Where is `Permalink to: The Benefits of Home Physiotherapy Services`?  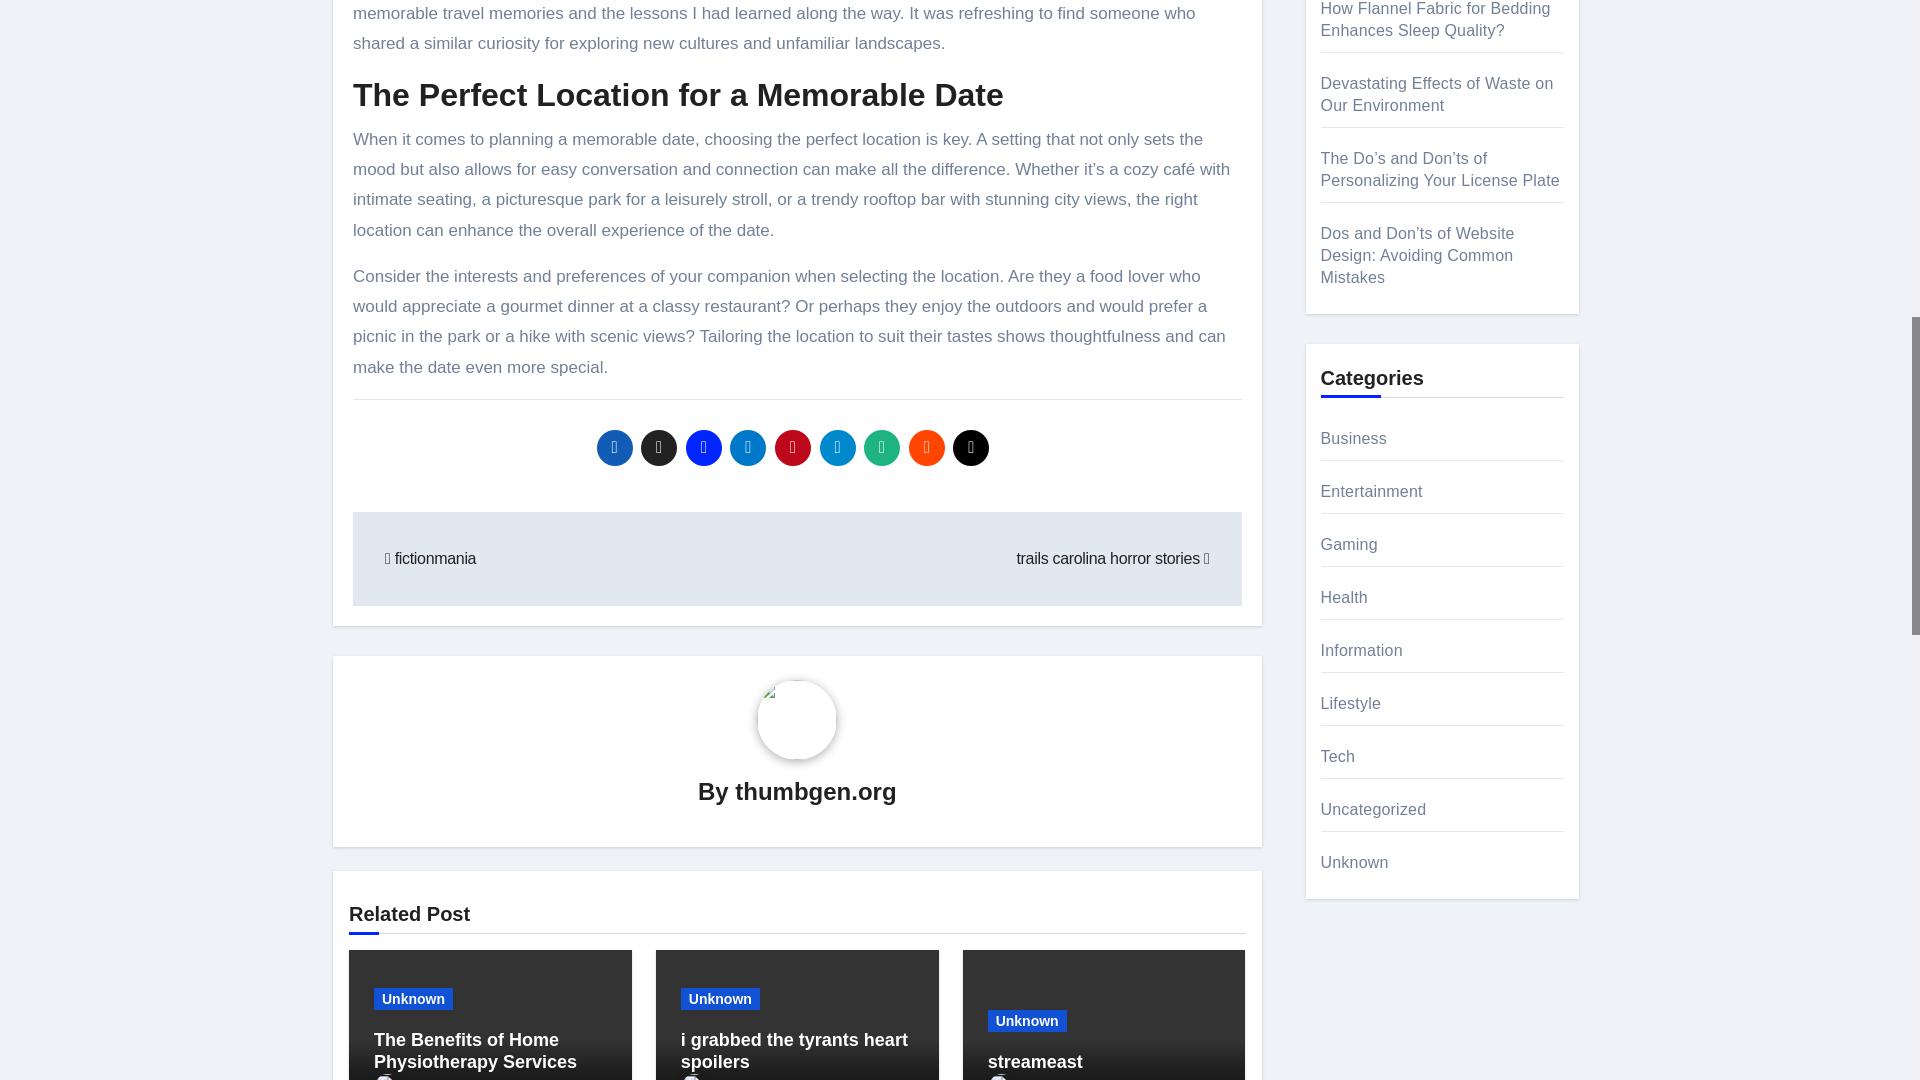
Permalink to: The Benefits of Home Physiotherapy Services is located at coordinates (476, 1051).